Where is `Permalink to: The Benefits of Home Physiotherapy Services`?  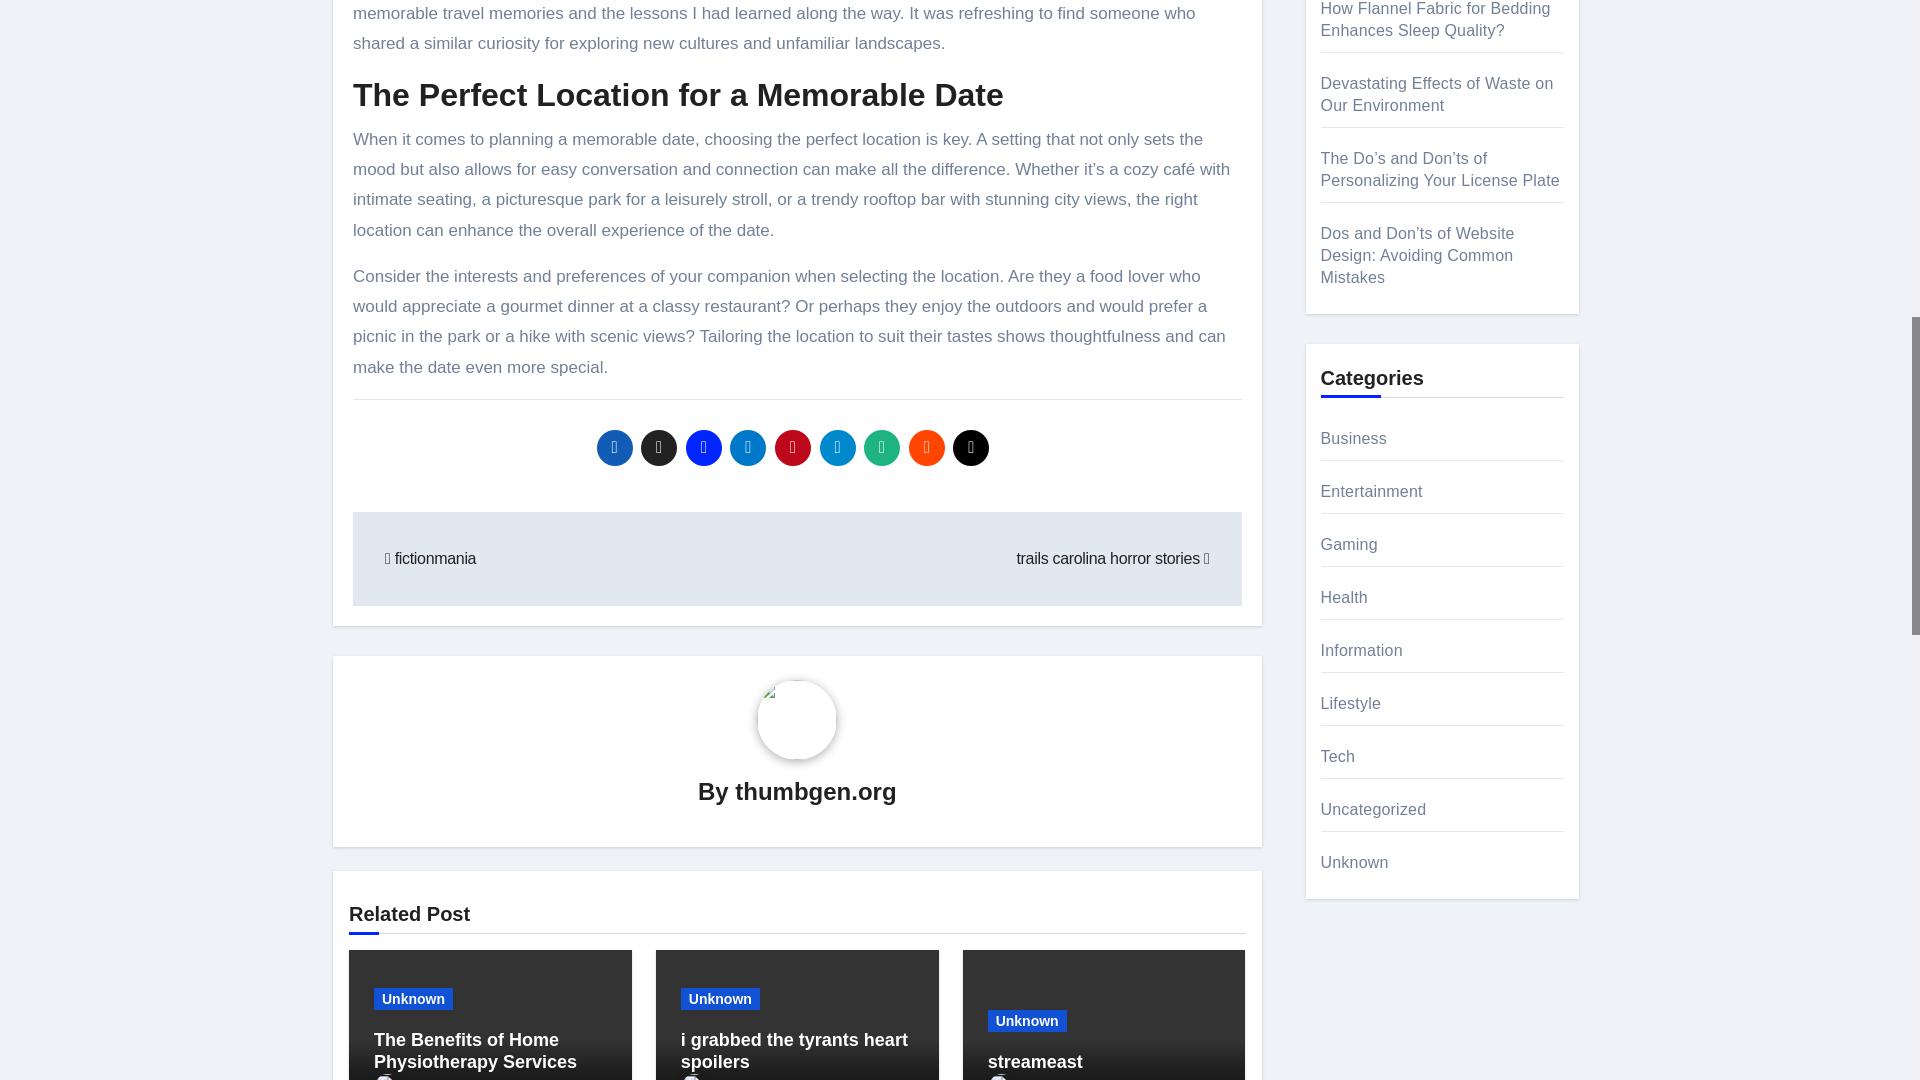
Permalink to: The Benefits of Home Physiotherapy Services is located at coordinates (476, 1051).